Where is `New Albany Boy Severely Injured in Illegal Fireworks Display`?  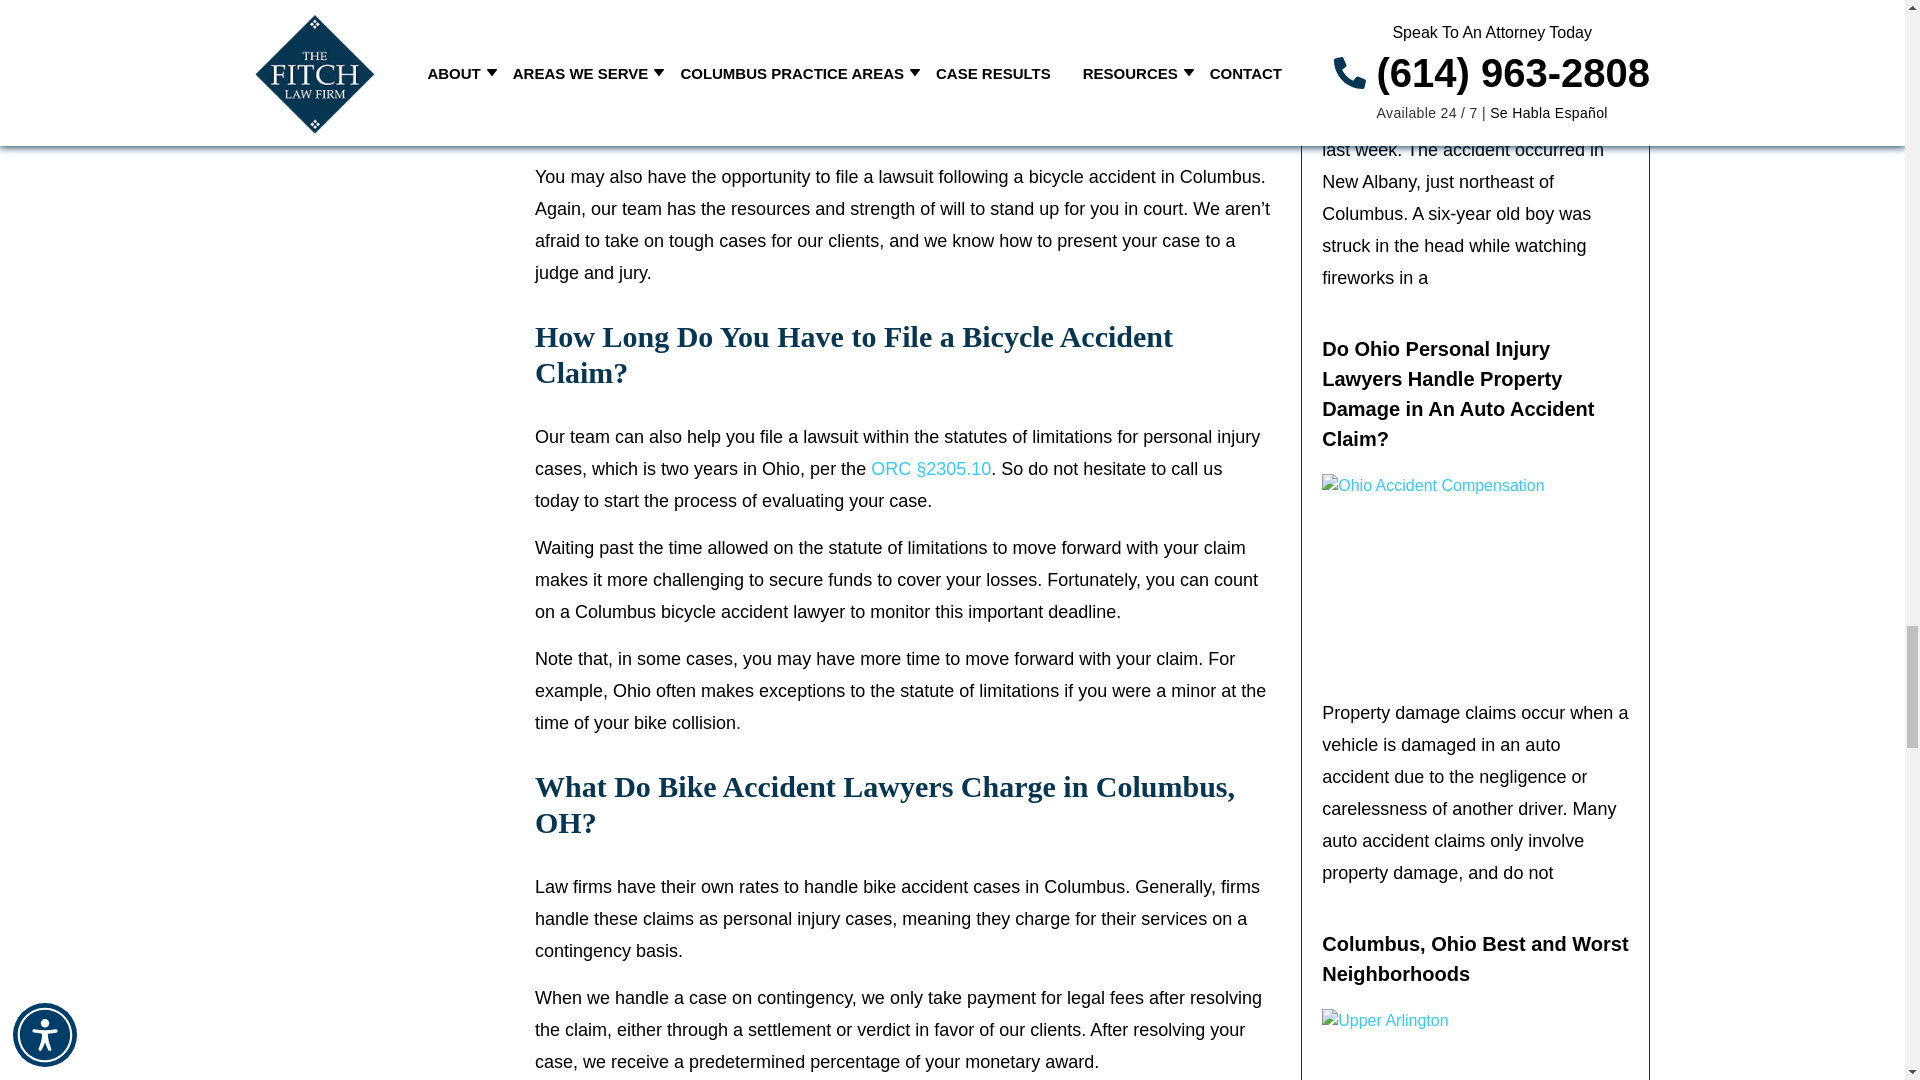 New Albany Boy Severely Injured in Illegal Fireworks Display is located at coordinates (1475, 41).